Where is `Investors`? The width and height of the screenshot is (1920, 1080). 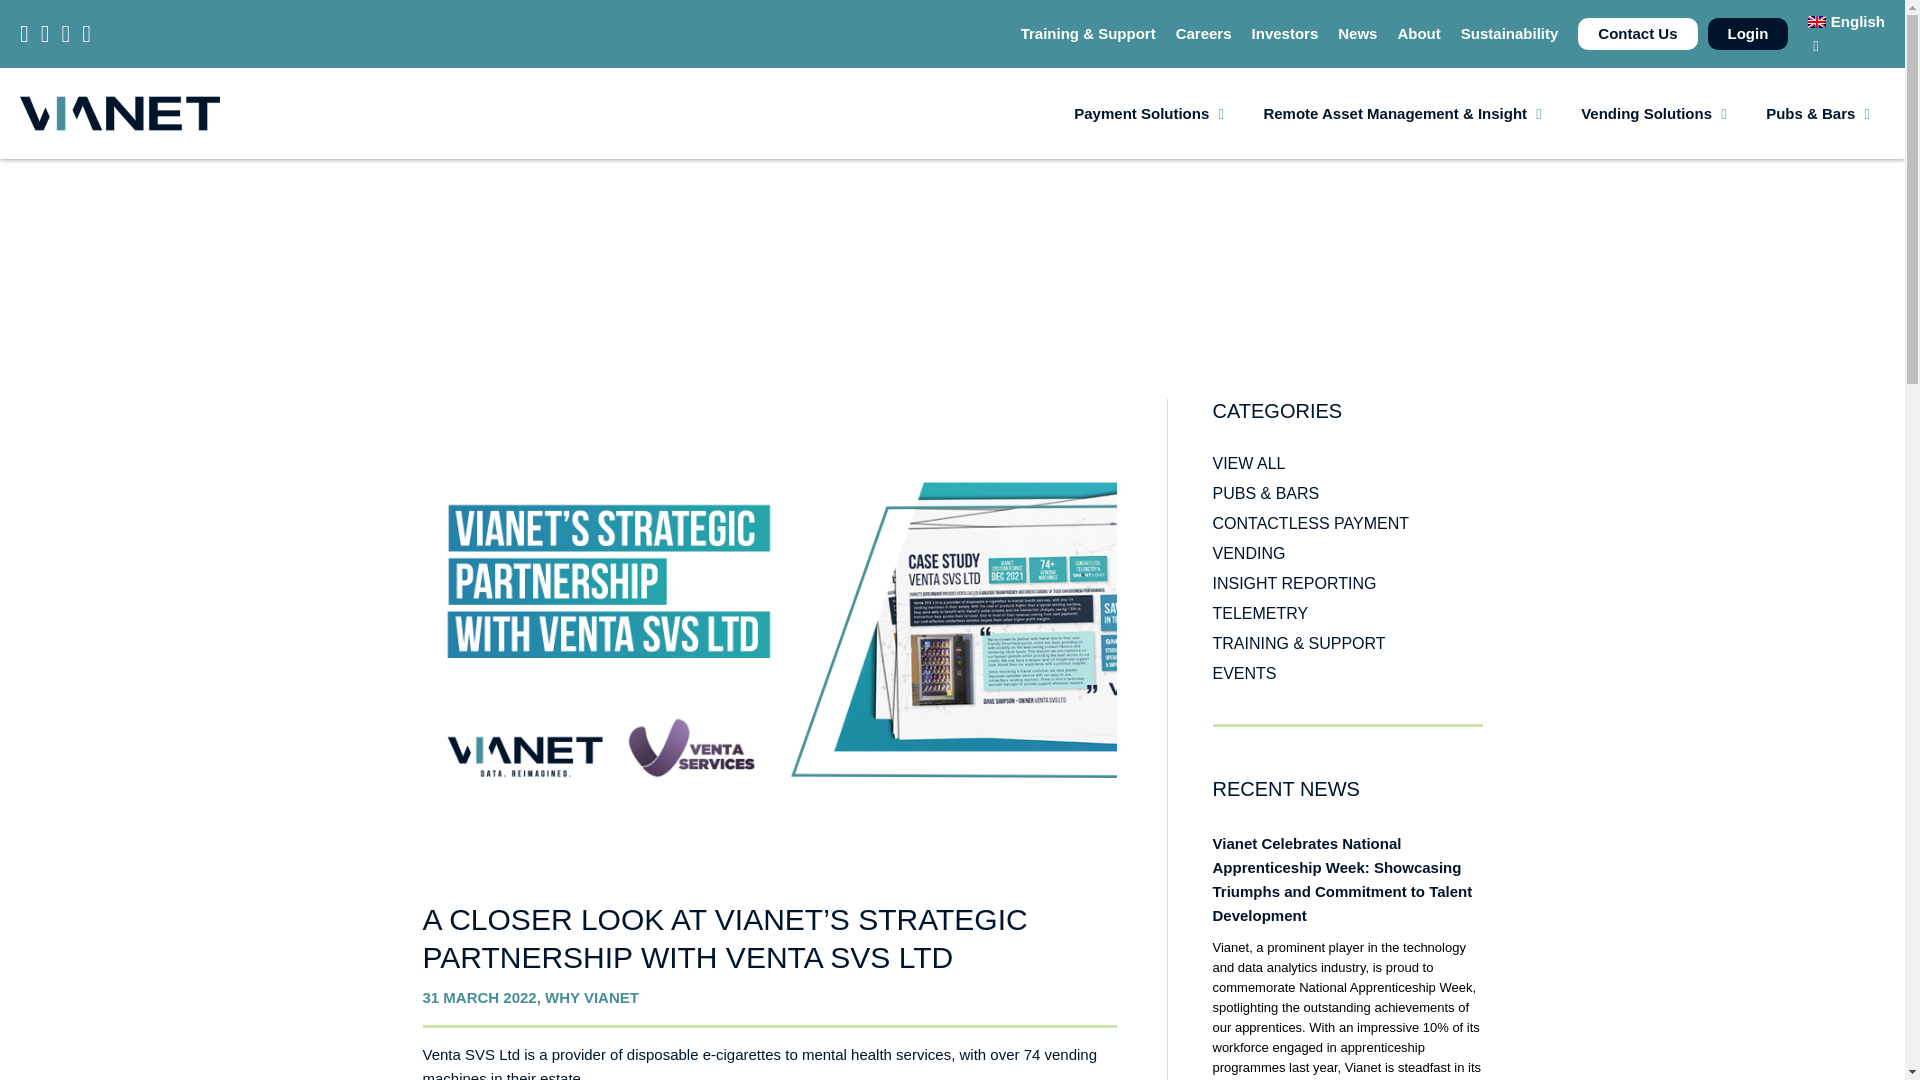 Investors is located at coordinates (1285, 33).